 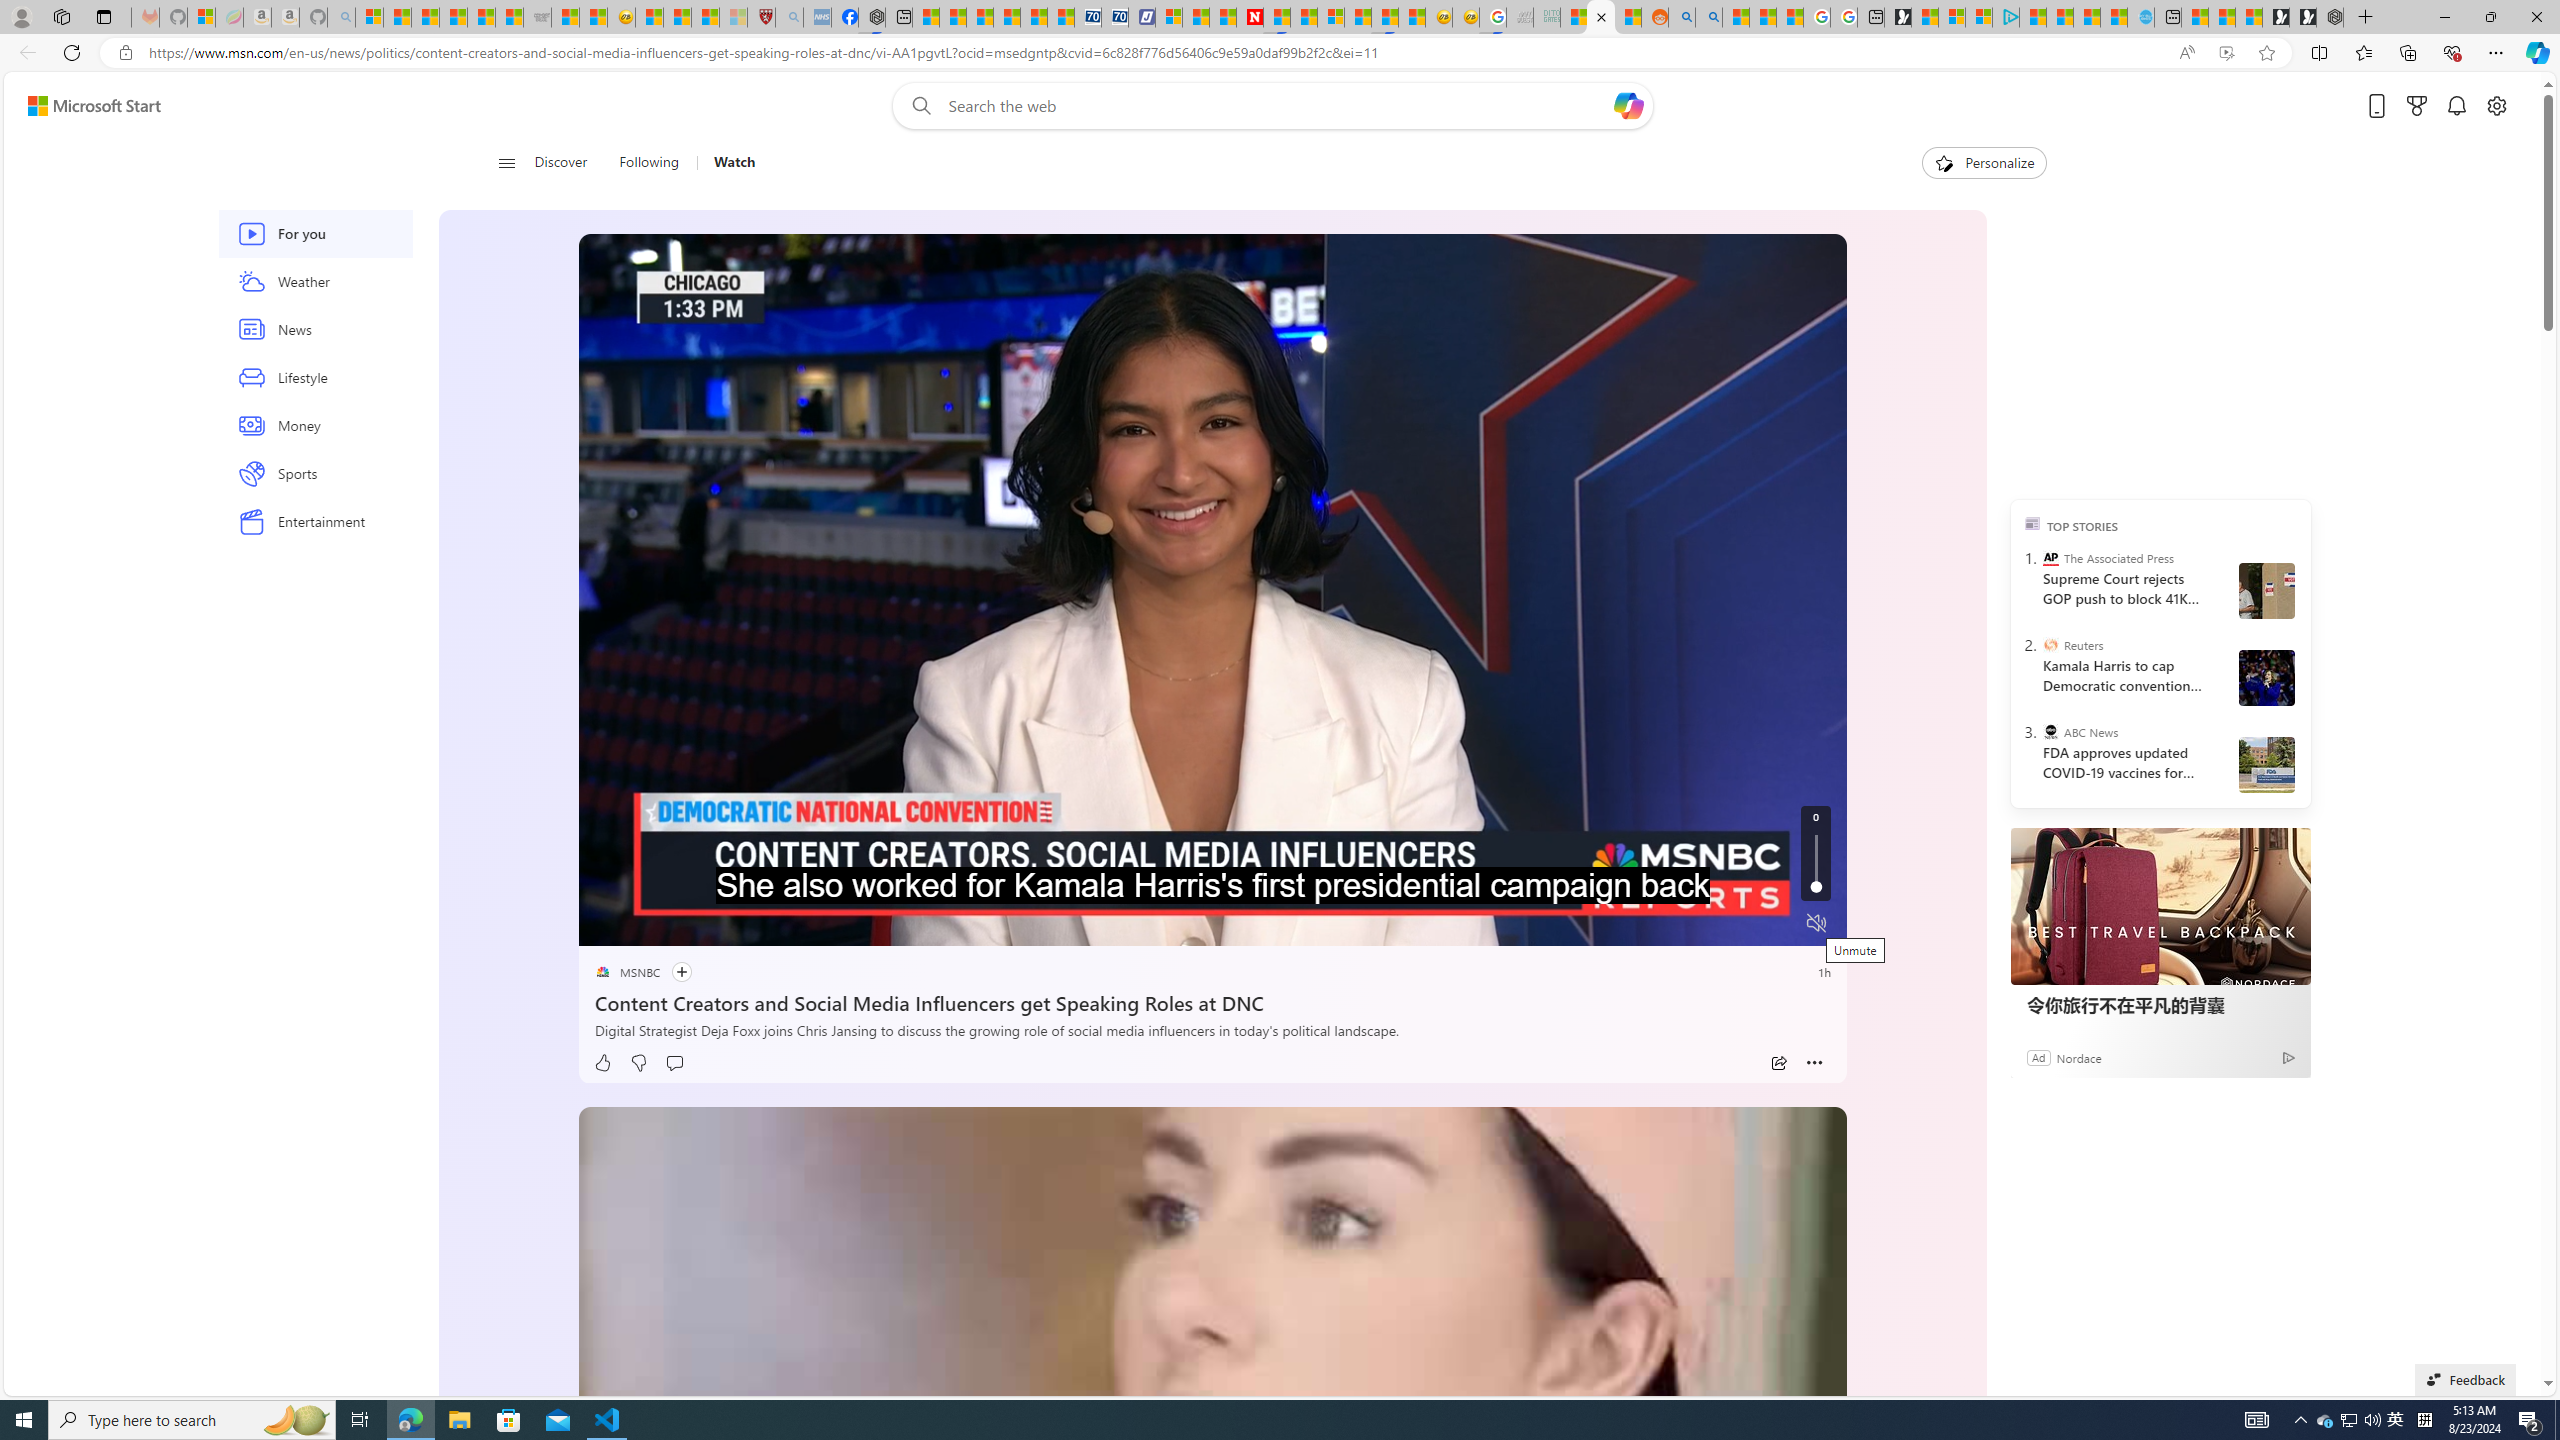 What do you see at coordinates (761, 17) in the screenshot?
I see `Robert H. Shmerling, MD - Harvard Health` at bounding box center [761, 17].